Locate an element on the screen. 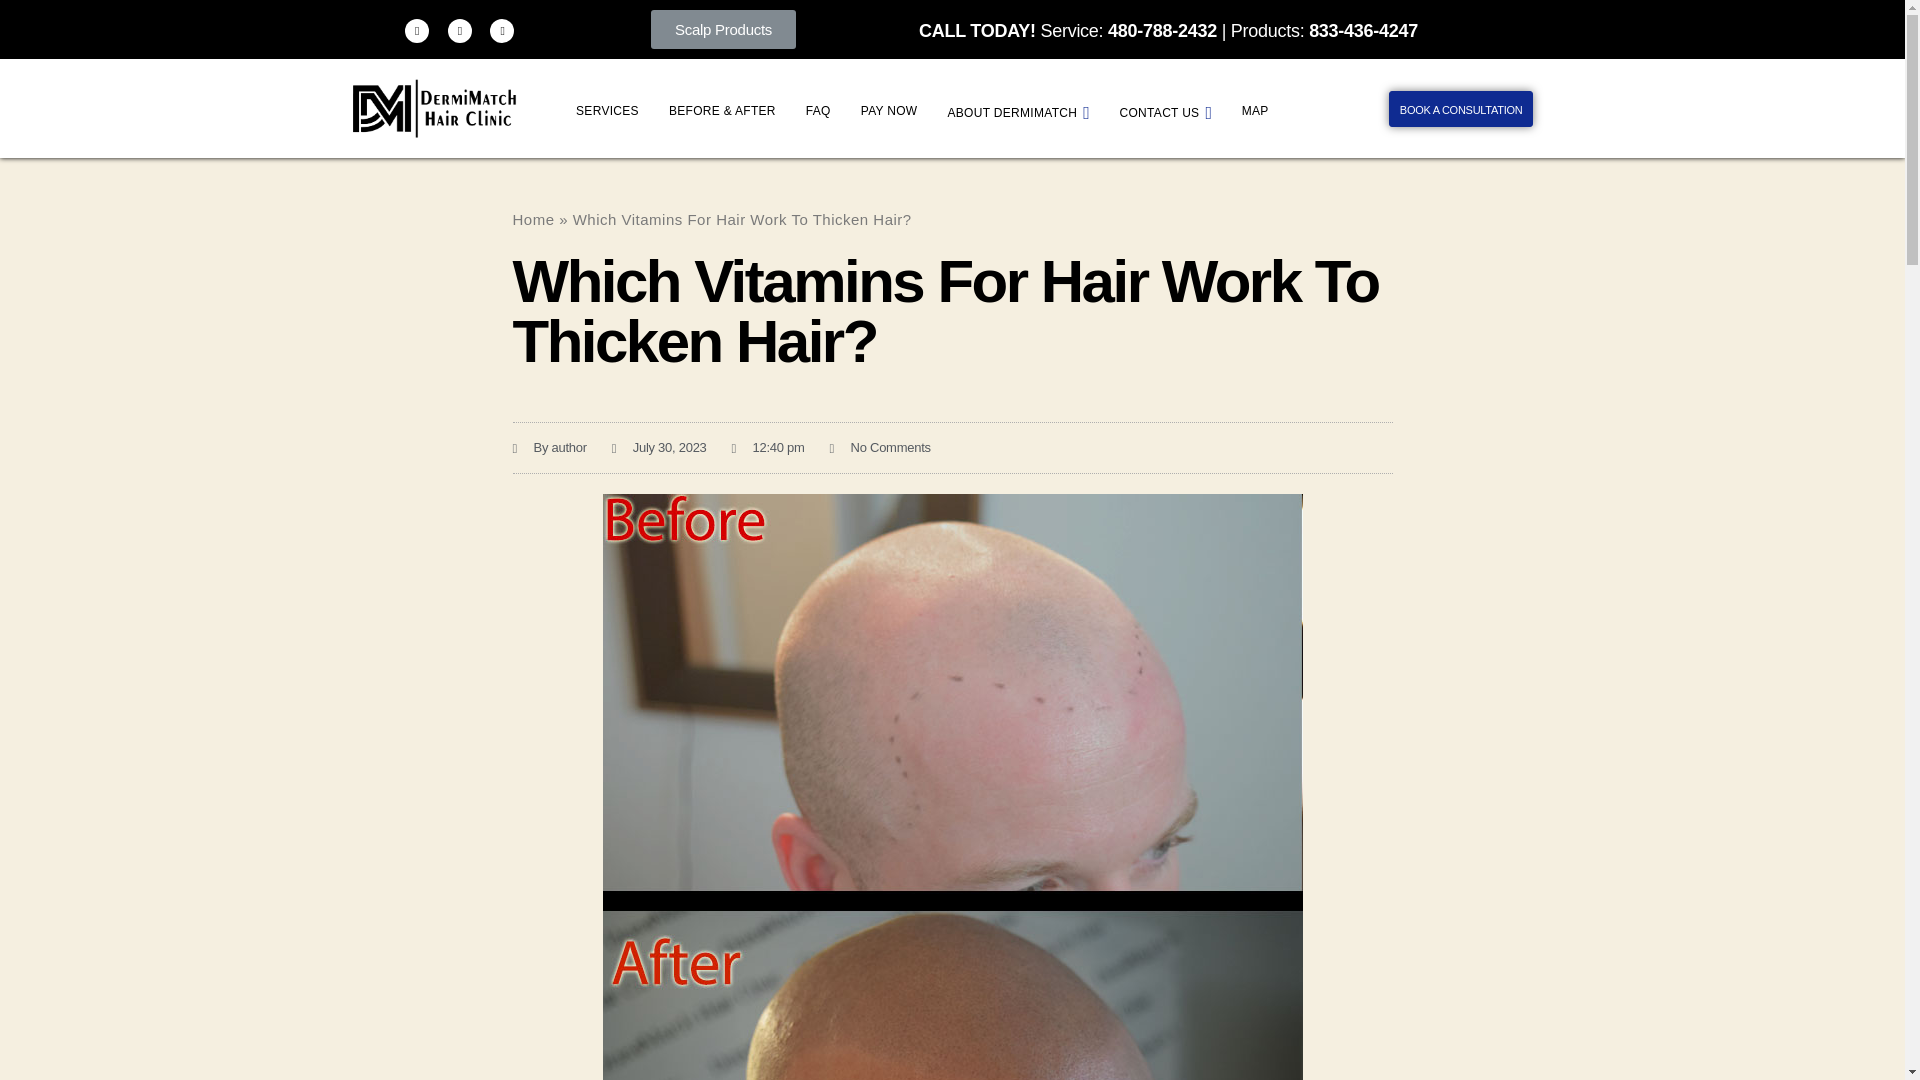  MAP is located at coordinates (1255, 111).